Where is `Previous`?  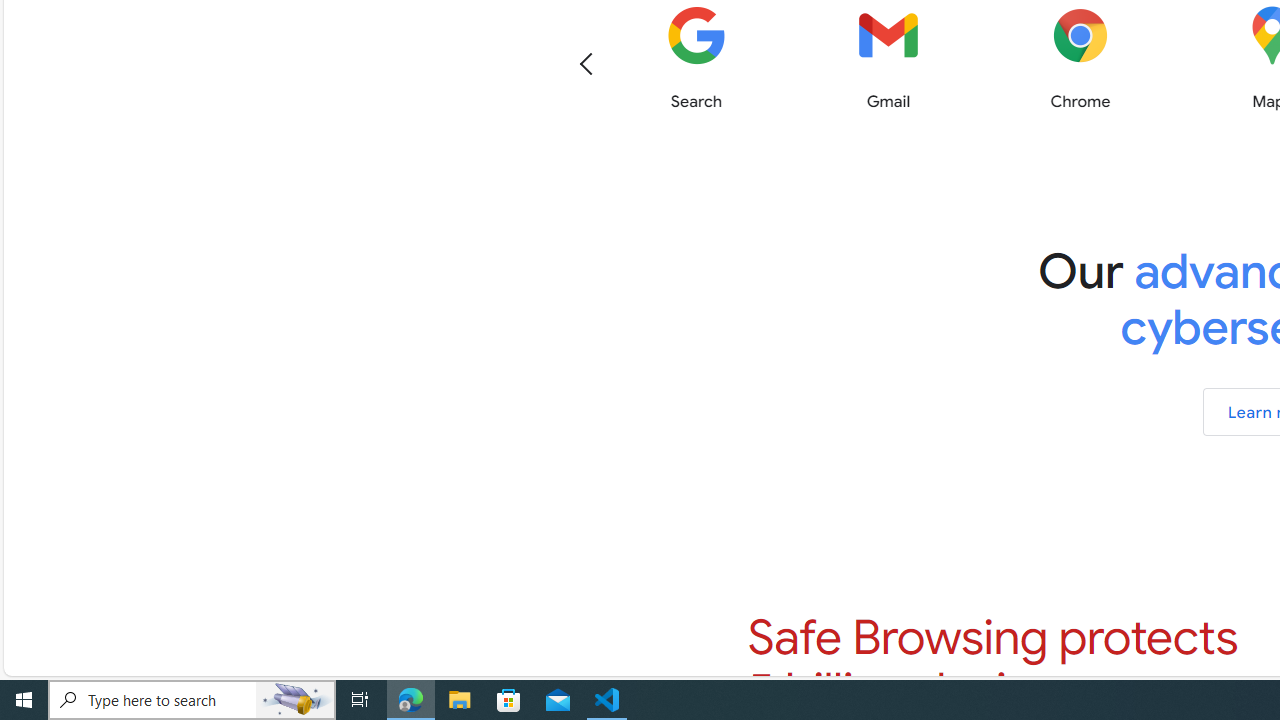 Previous is located at coordinates (586, 62).